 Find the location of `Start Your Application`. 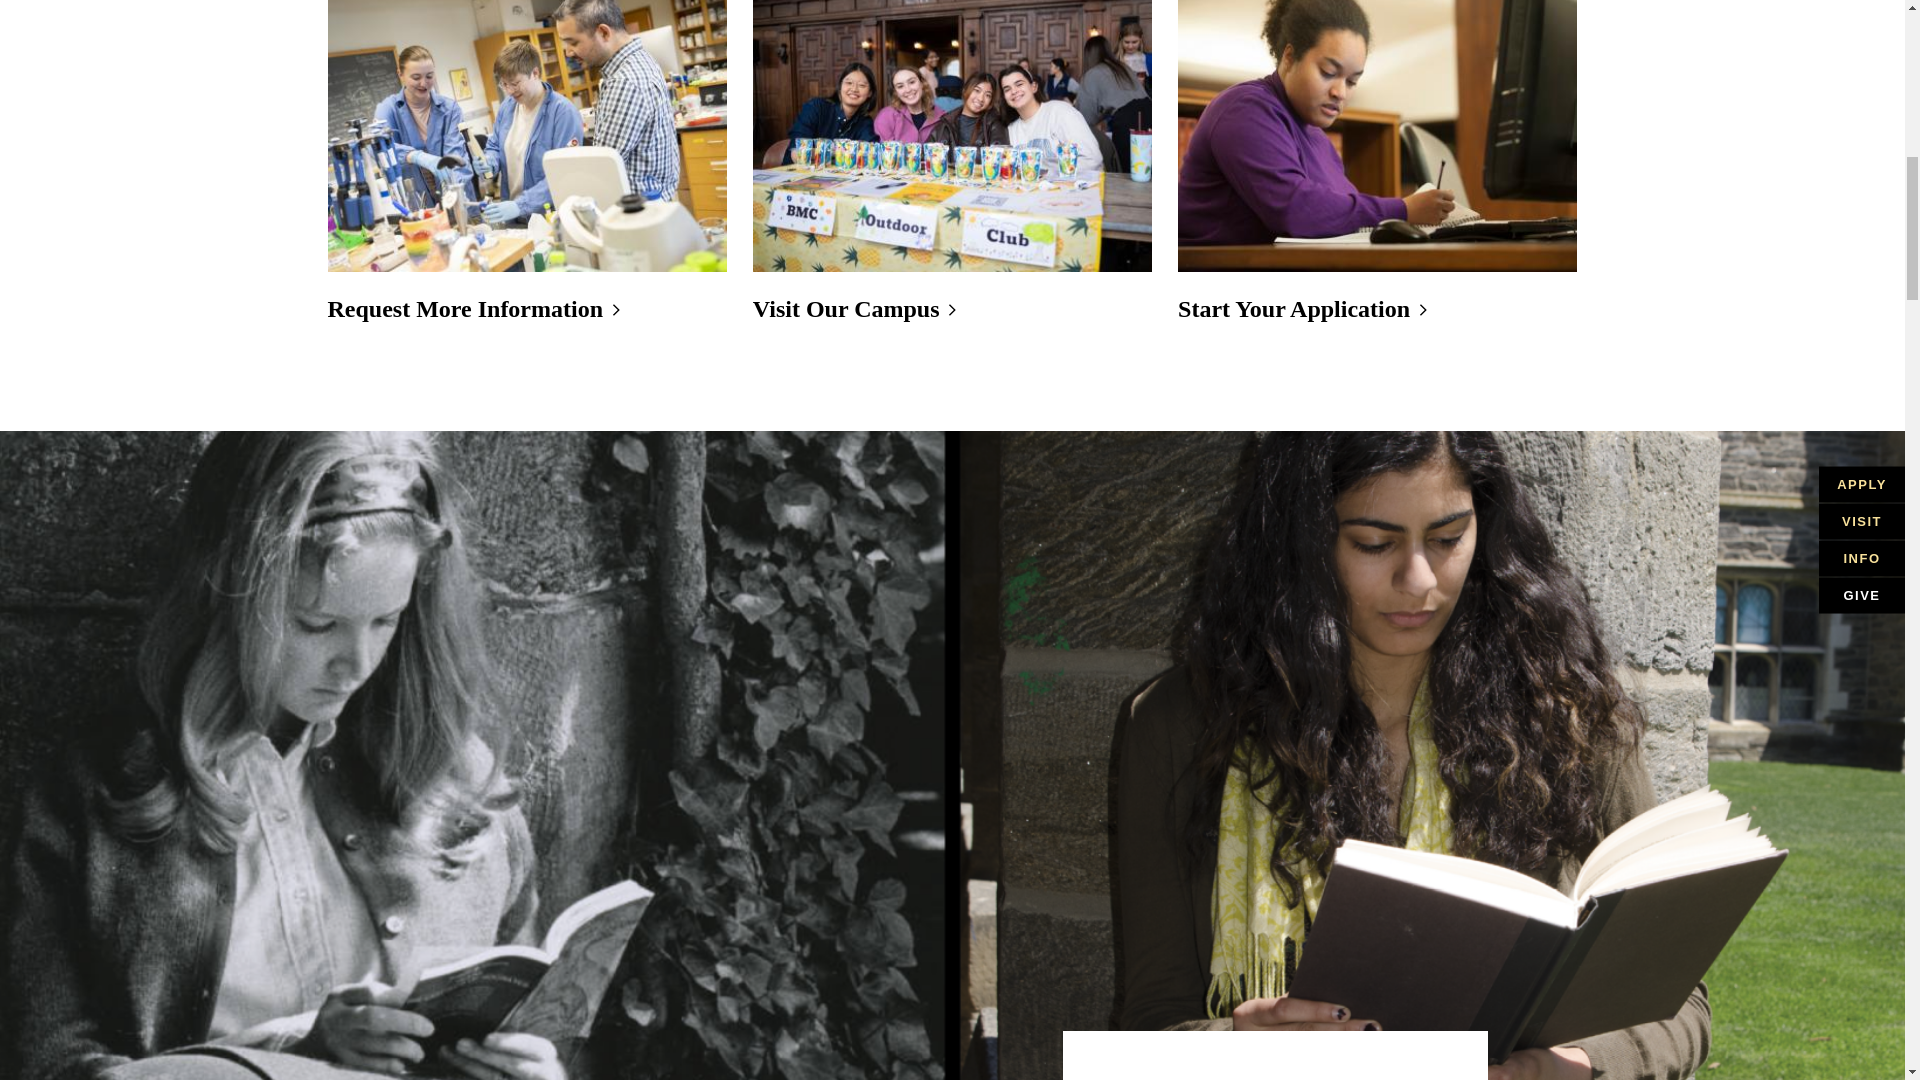

Start Your Application is located at coordinates (1294, 308).